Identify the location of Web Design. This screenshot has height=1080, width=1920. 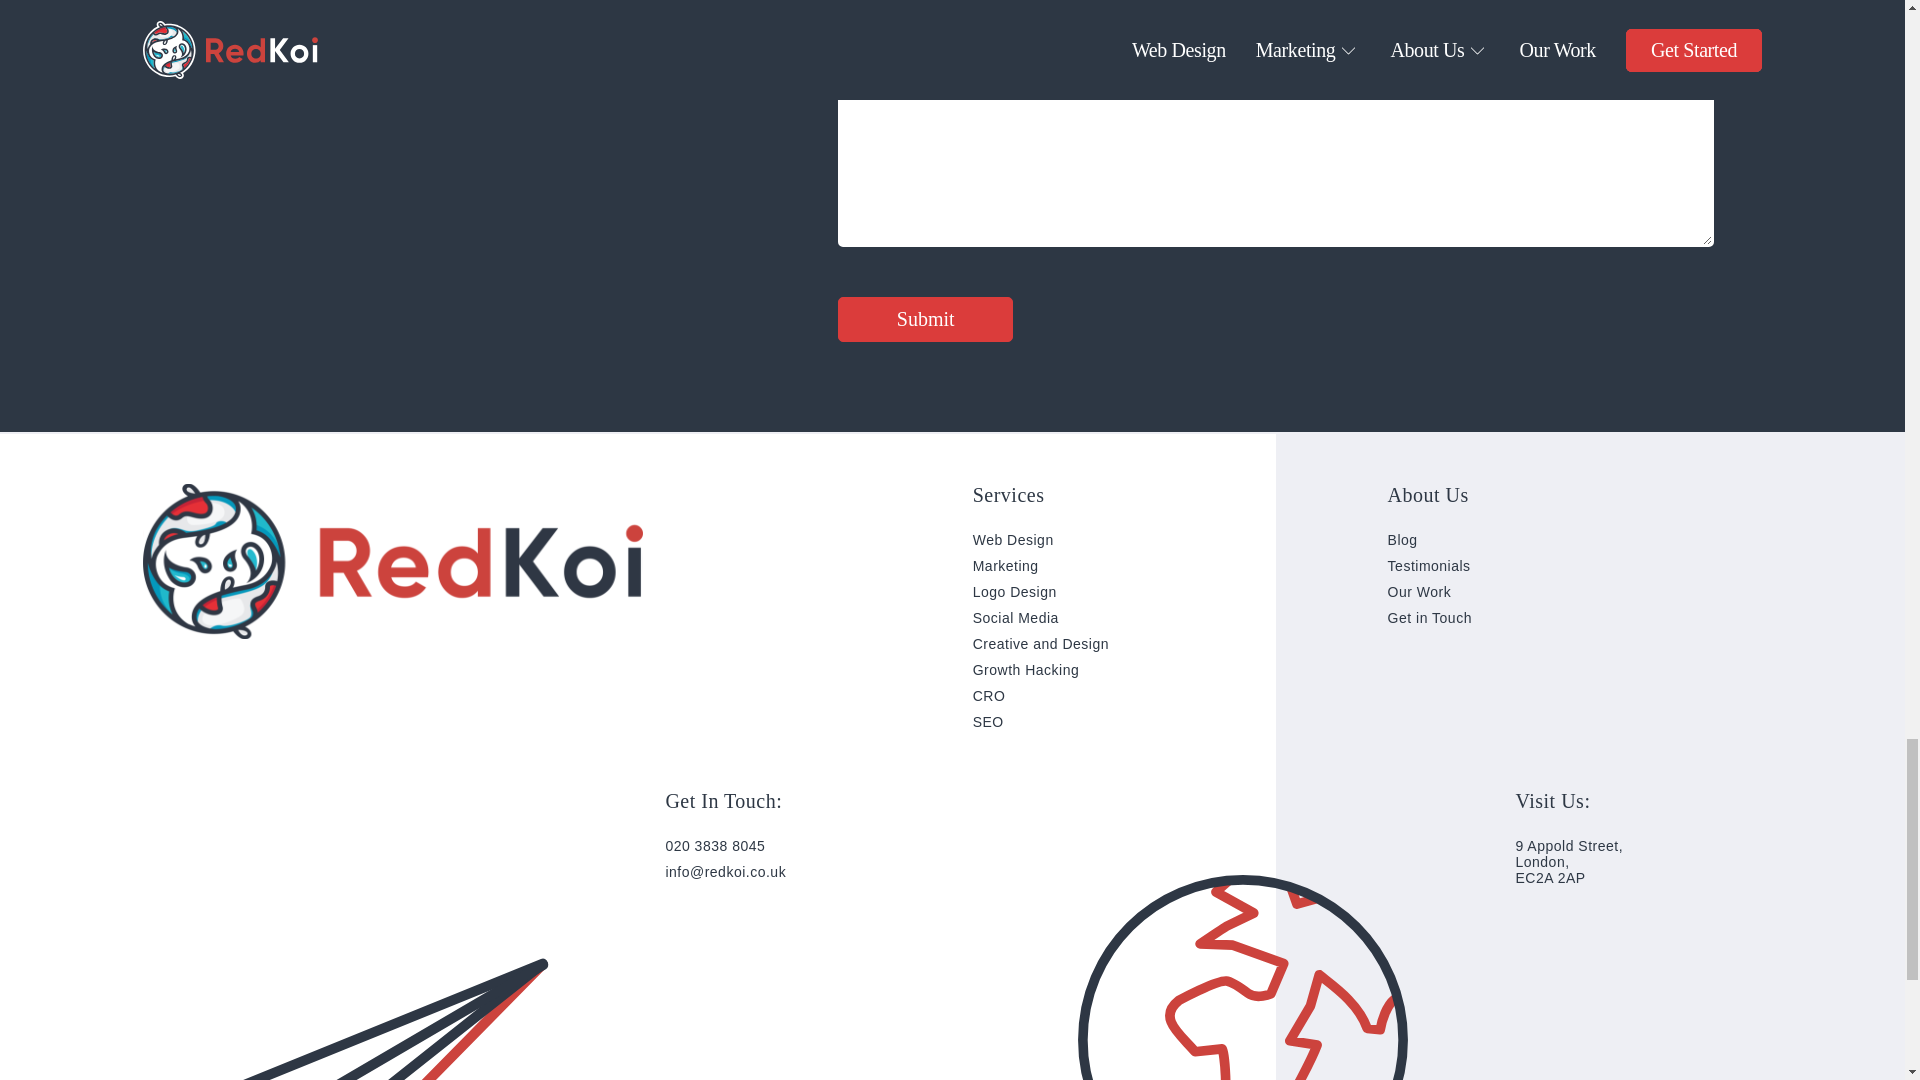
(1014, 540).